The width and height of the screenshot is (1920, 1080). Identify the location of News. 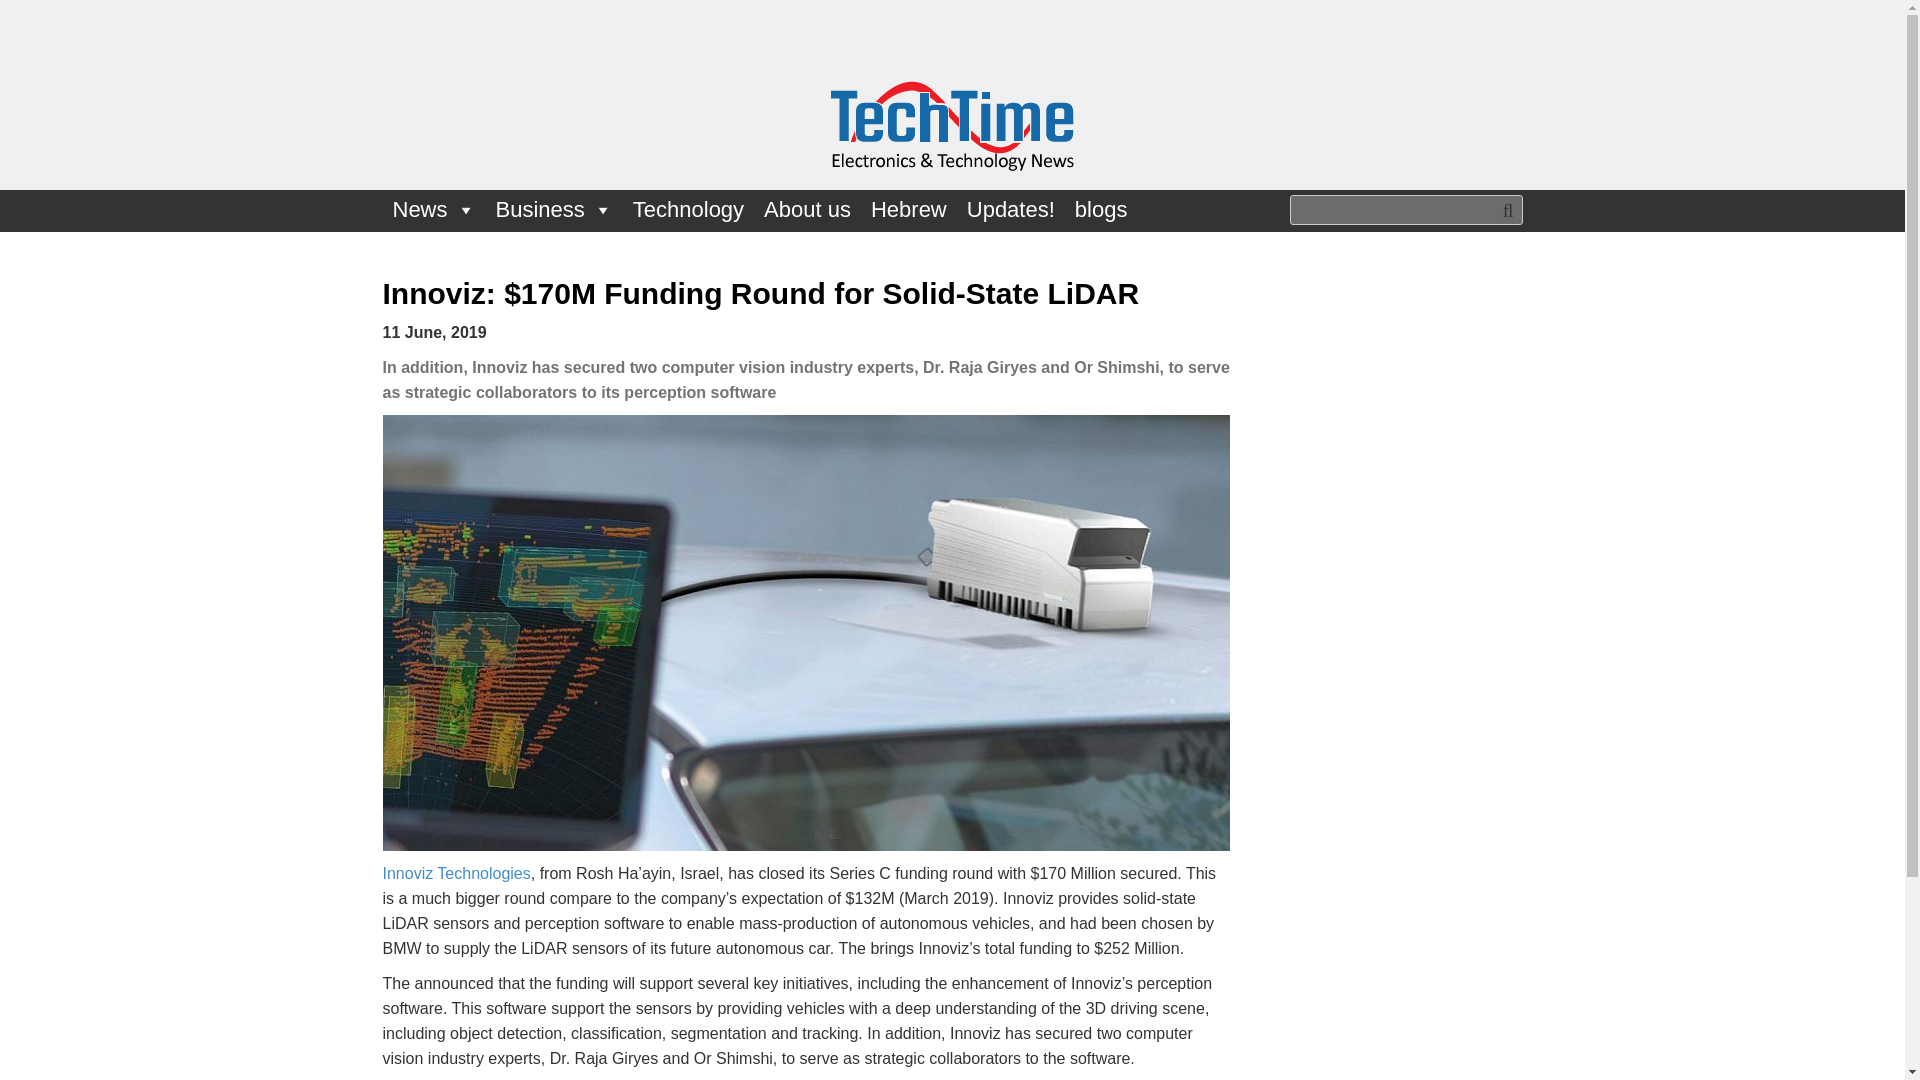
(434, 210).